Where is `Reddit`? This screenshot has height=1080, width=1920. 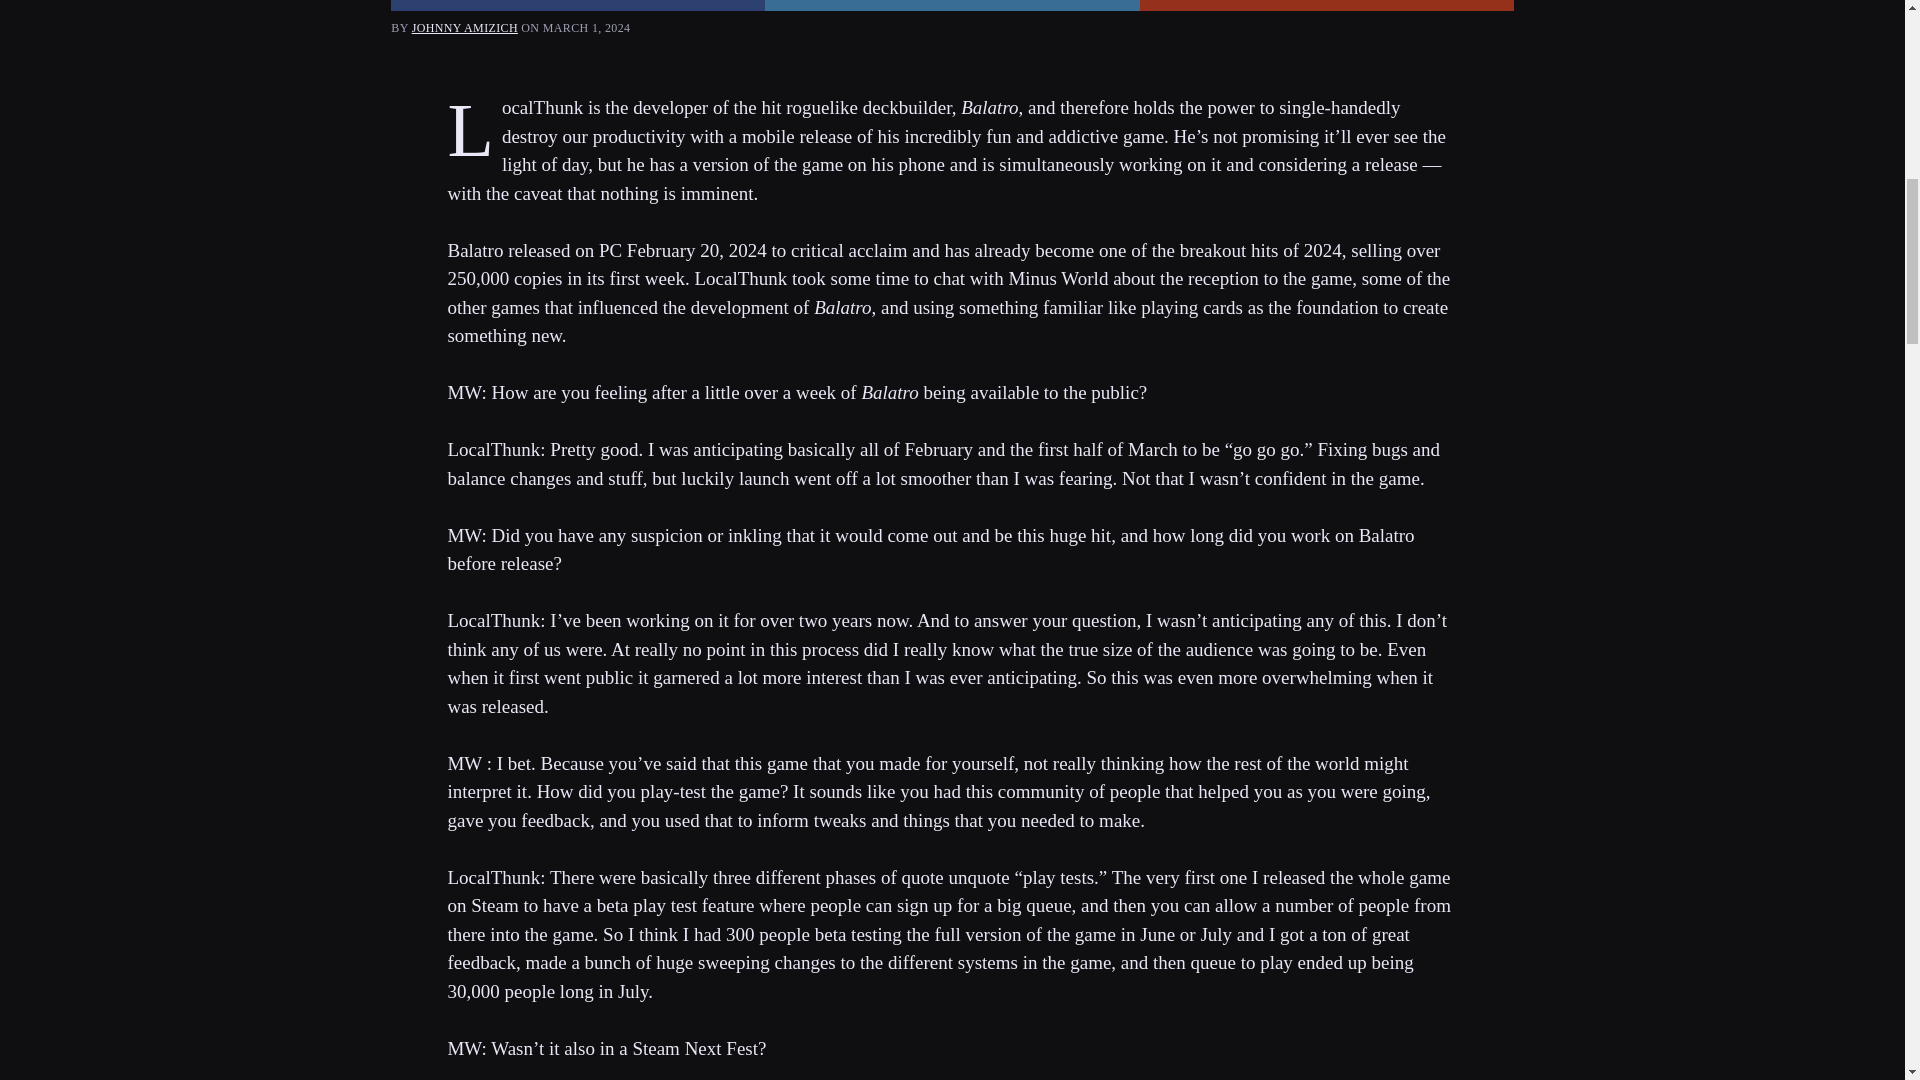 Reddit is located at coordinates (1327, 5).